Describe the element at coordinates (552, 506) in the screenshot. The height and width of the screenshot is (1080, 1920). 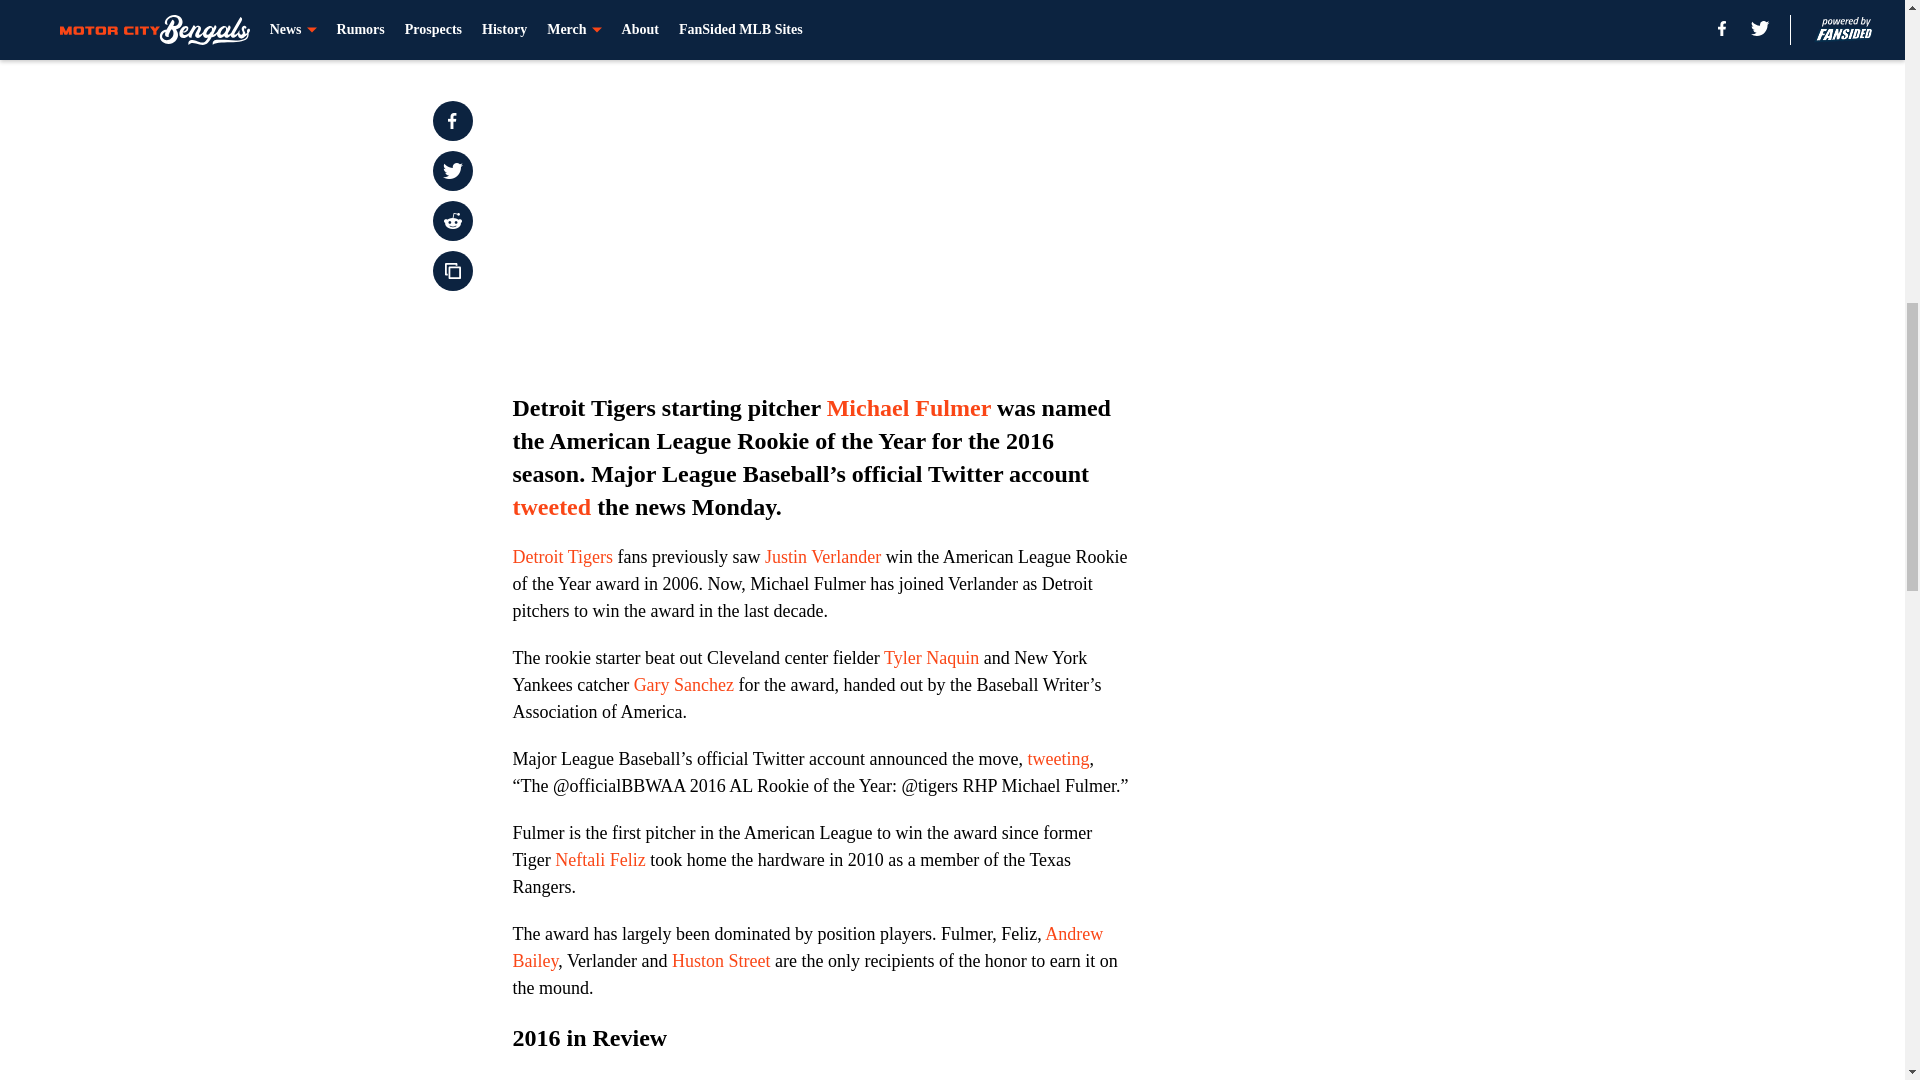
I see `tweeted` at that location.